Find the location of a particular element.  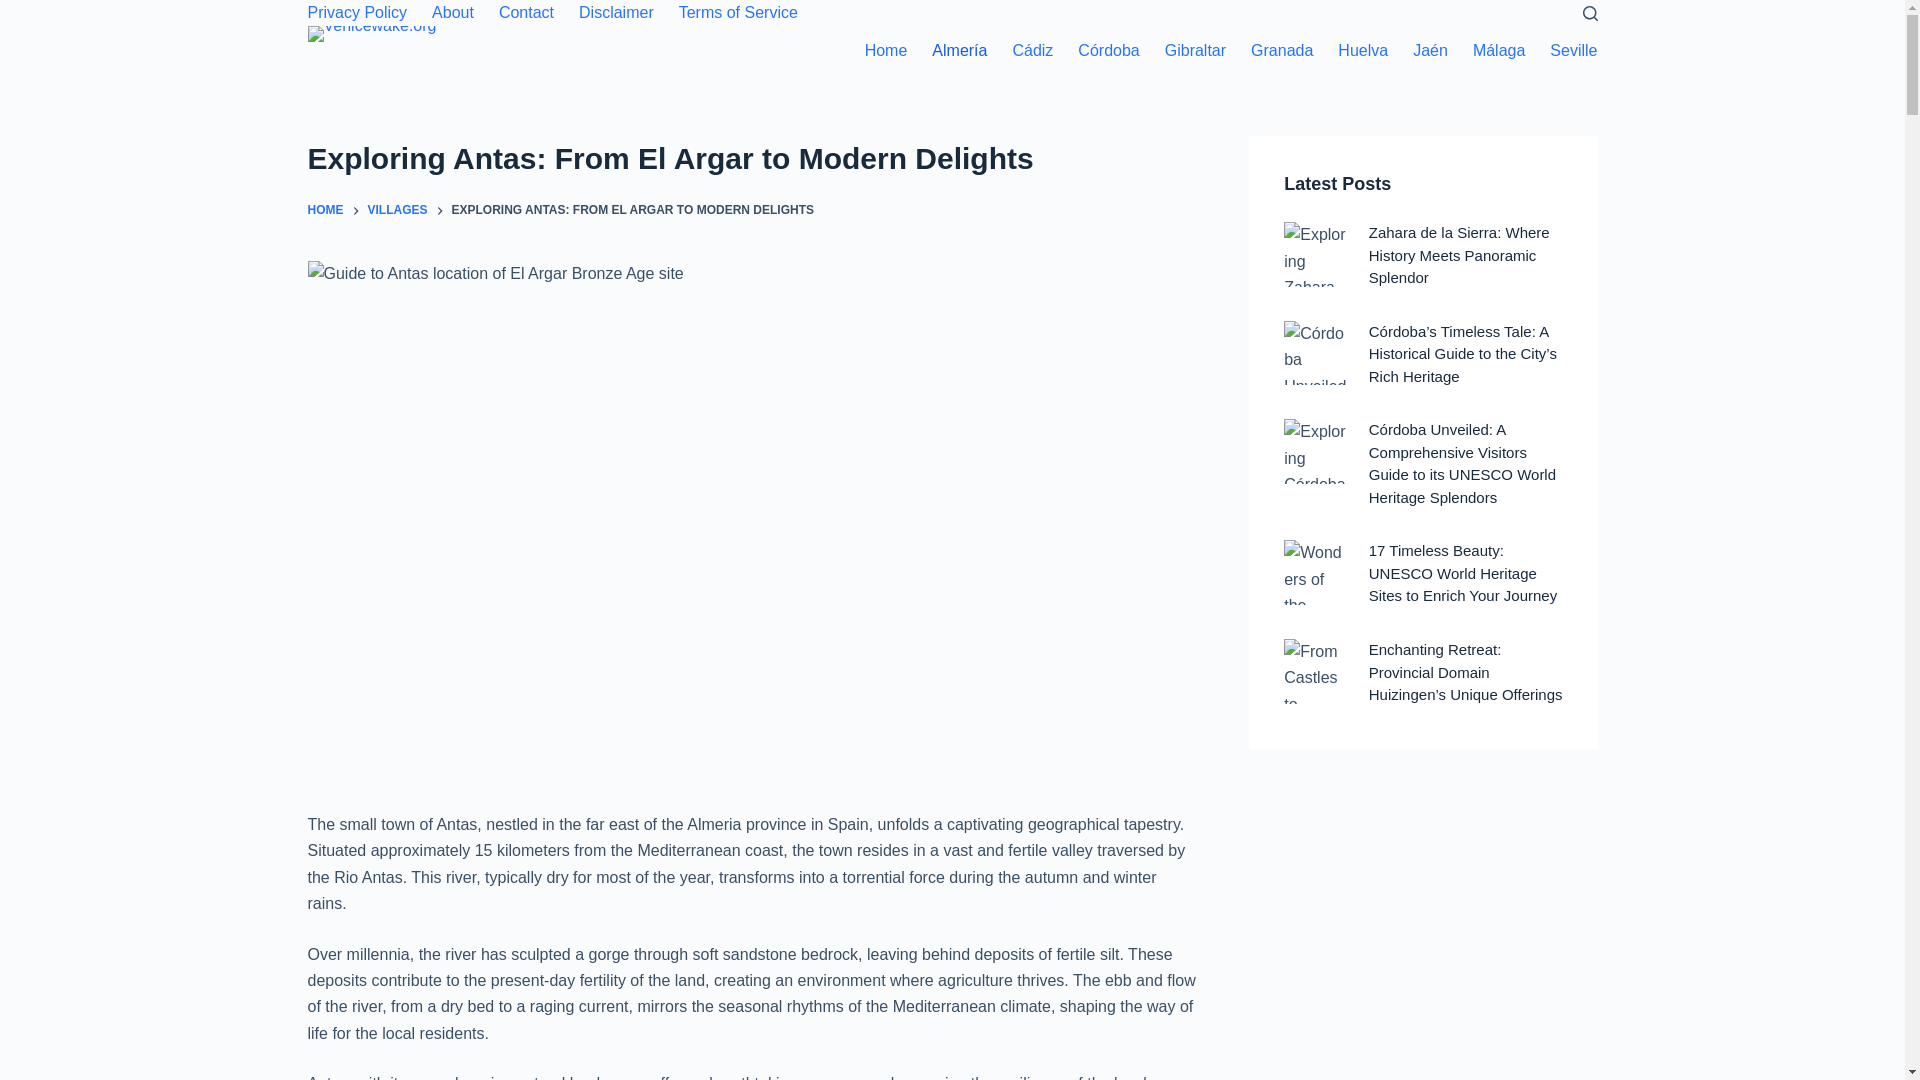

Gibraltar is located at coordinates (1195, 50).